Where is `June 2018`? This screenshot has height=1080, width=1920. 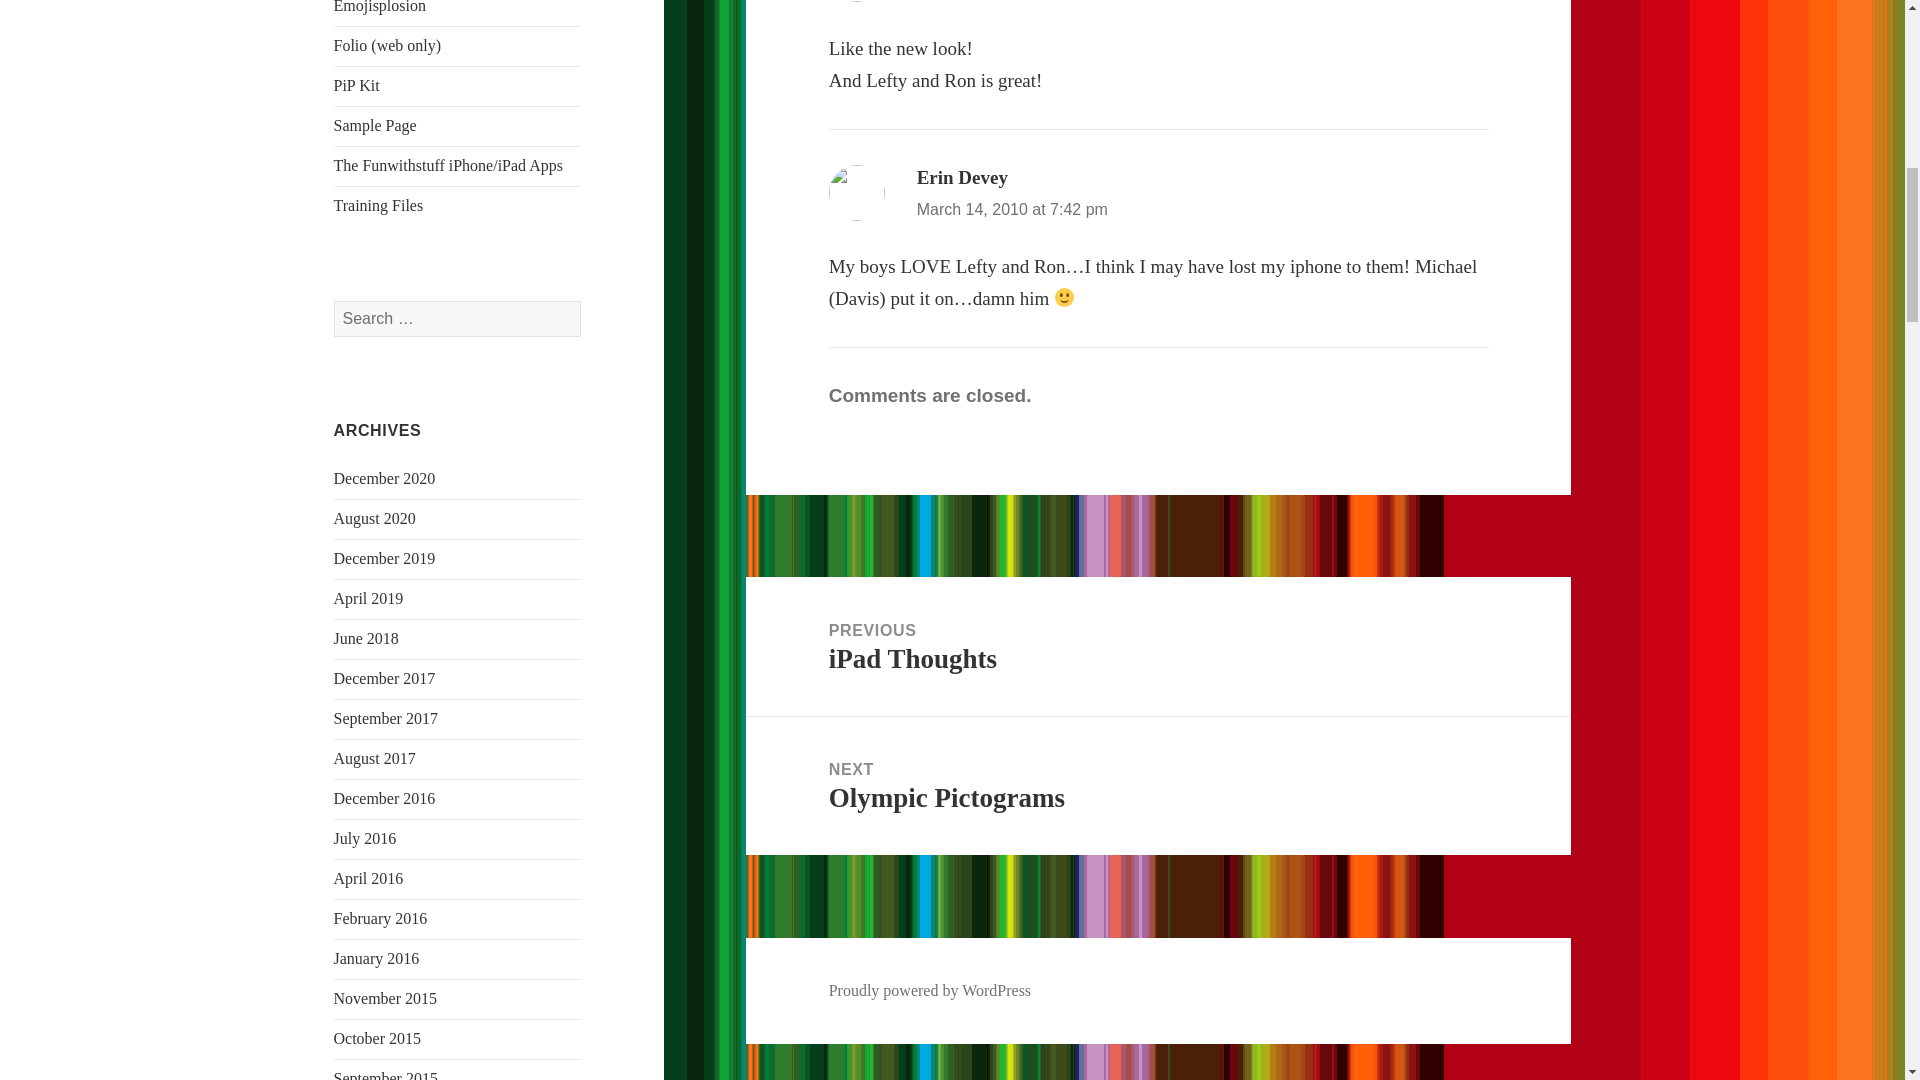 June 2018 is located at coordinates (366, 638).